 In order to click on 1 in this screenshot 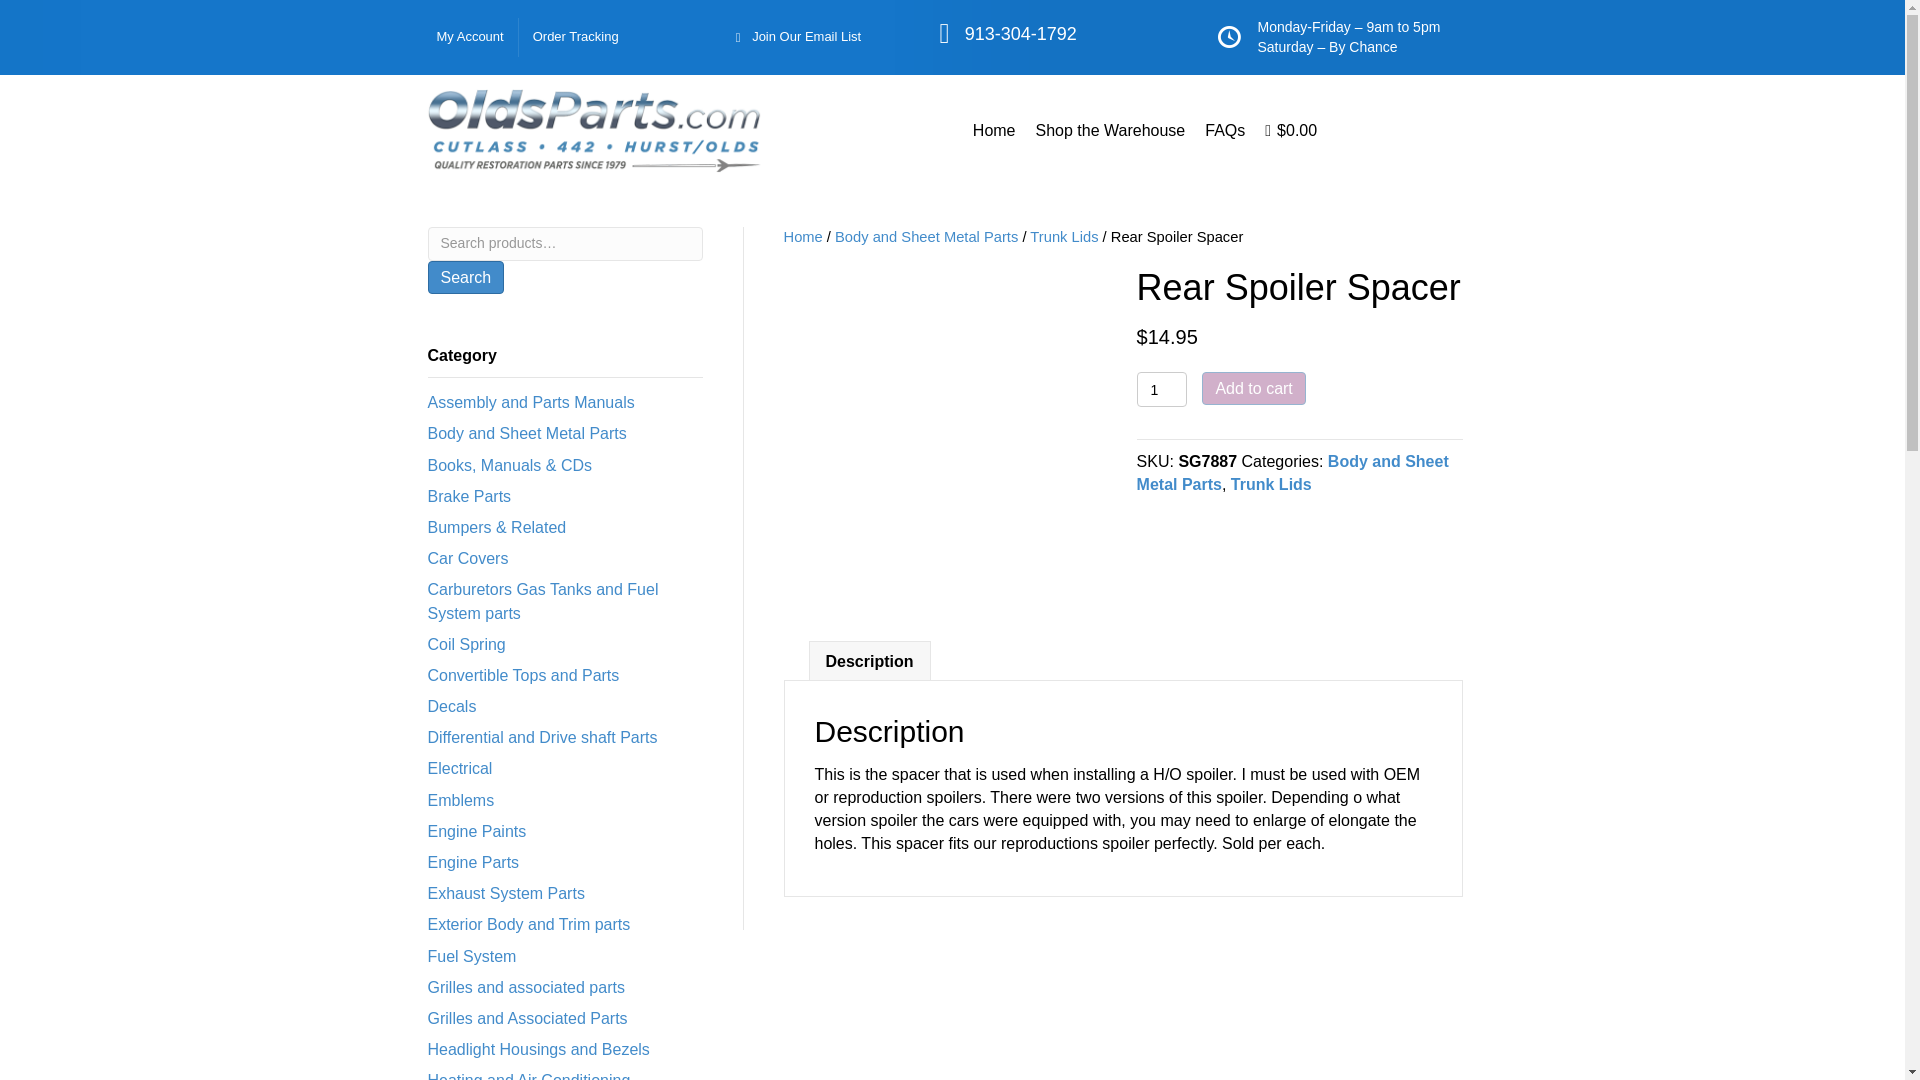, I will do `click(1162, 389)`.